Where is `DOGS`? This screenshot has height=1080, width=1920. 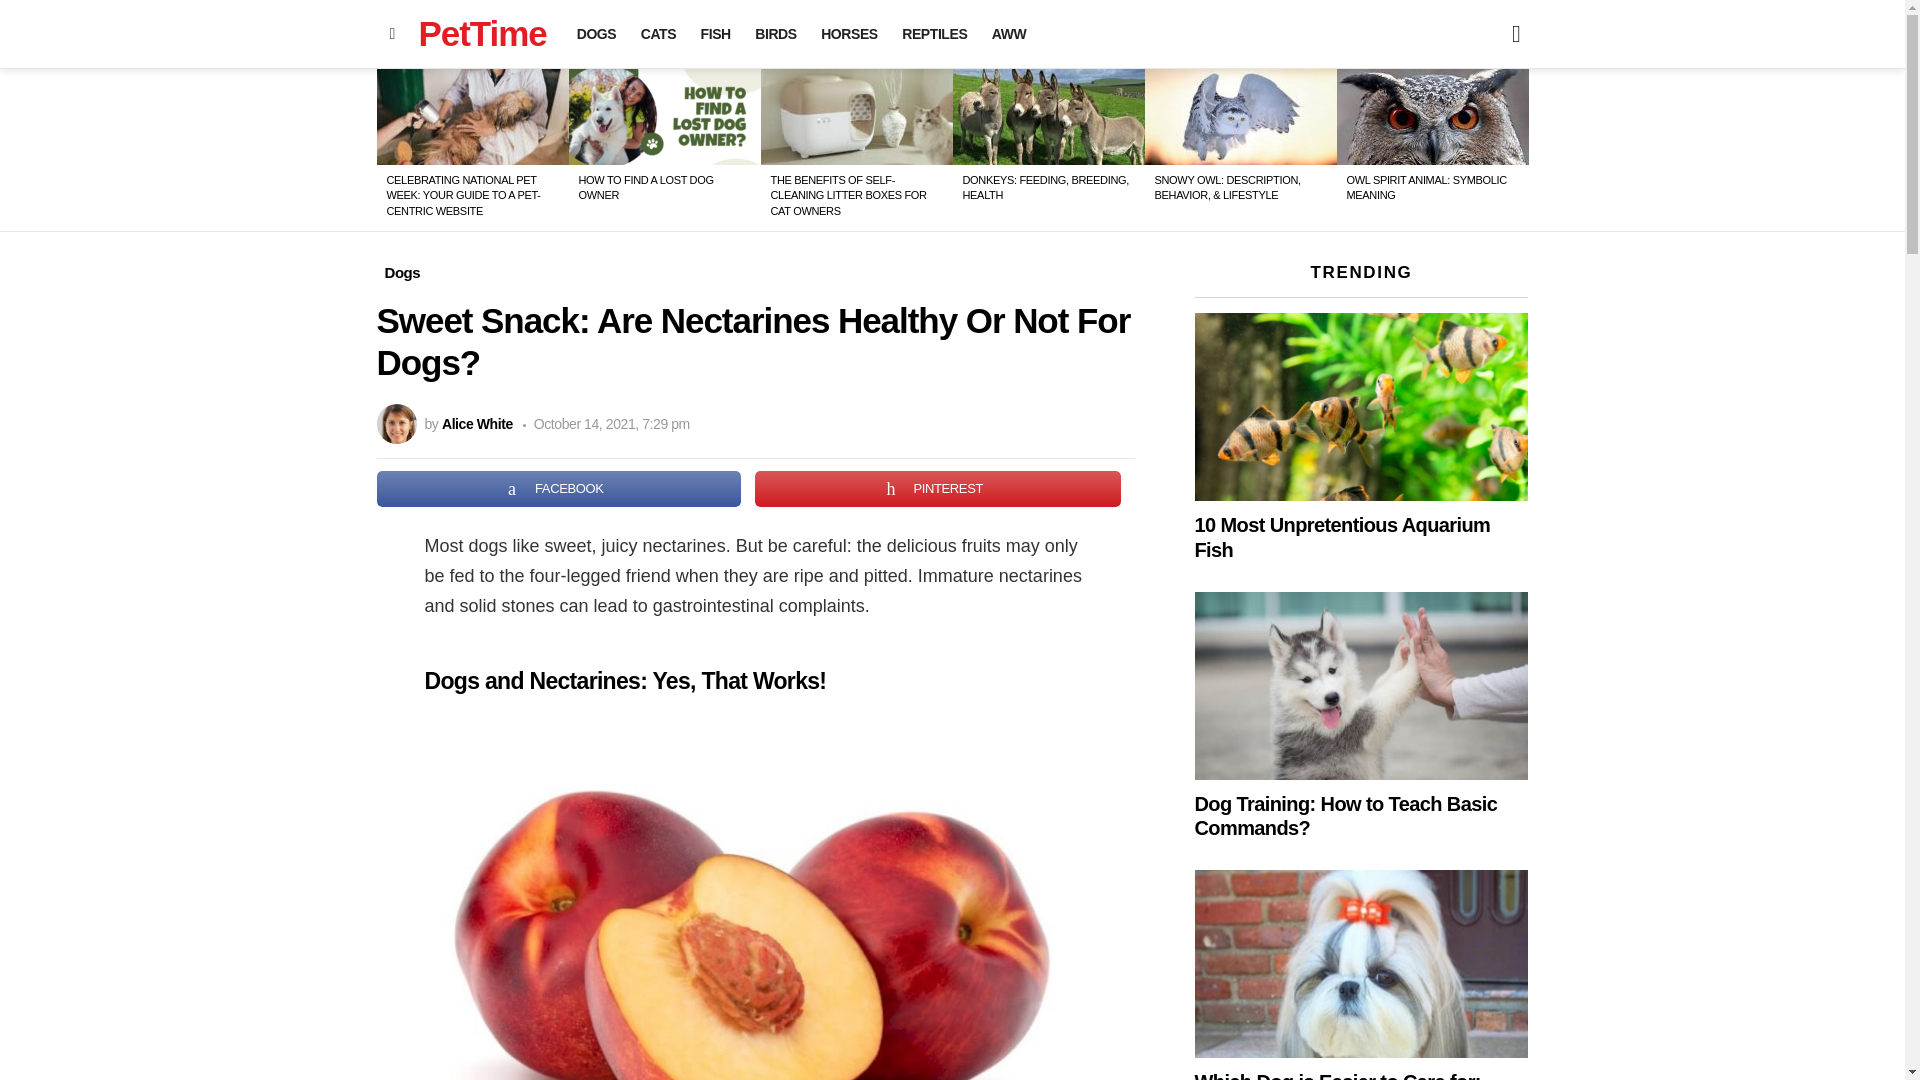
DOGS is located at coordinates (596, 34).